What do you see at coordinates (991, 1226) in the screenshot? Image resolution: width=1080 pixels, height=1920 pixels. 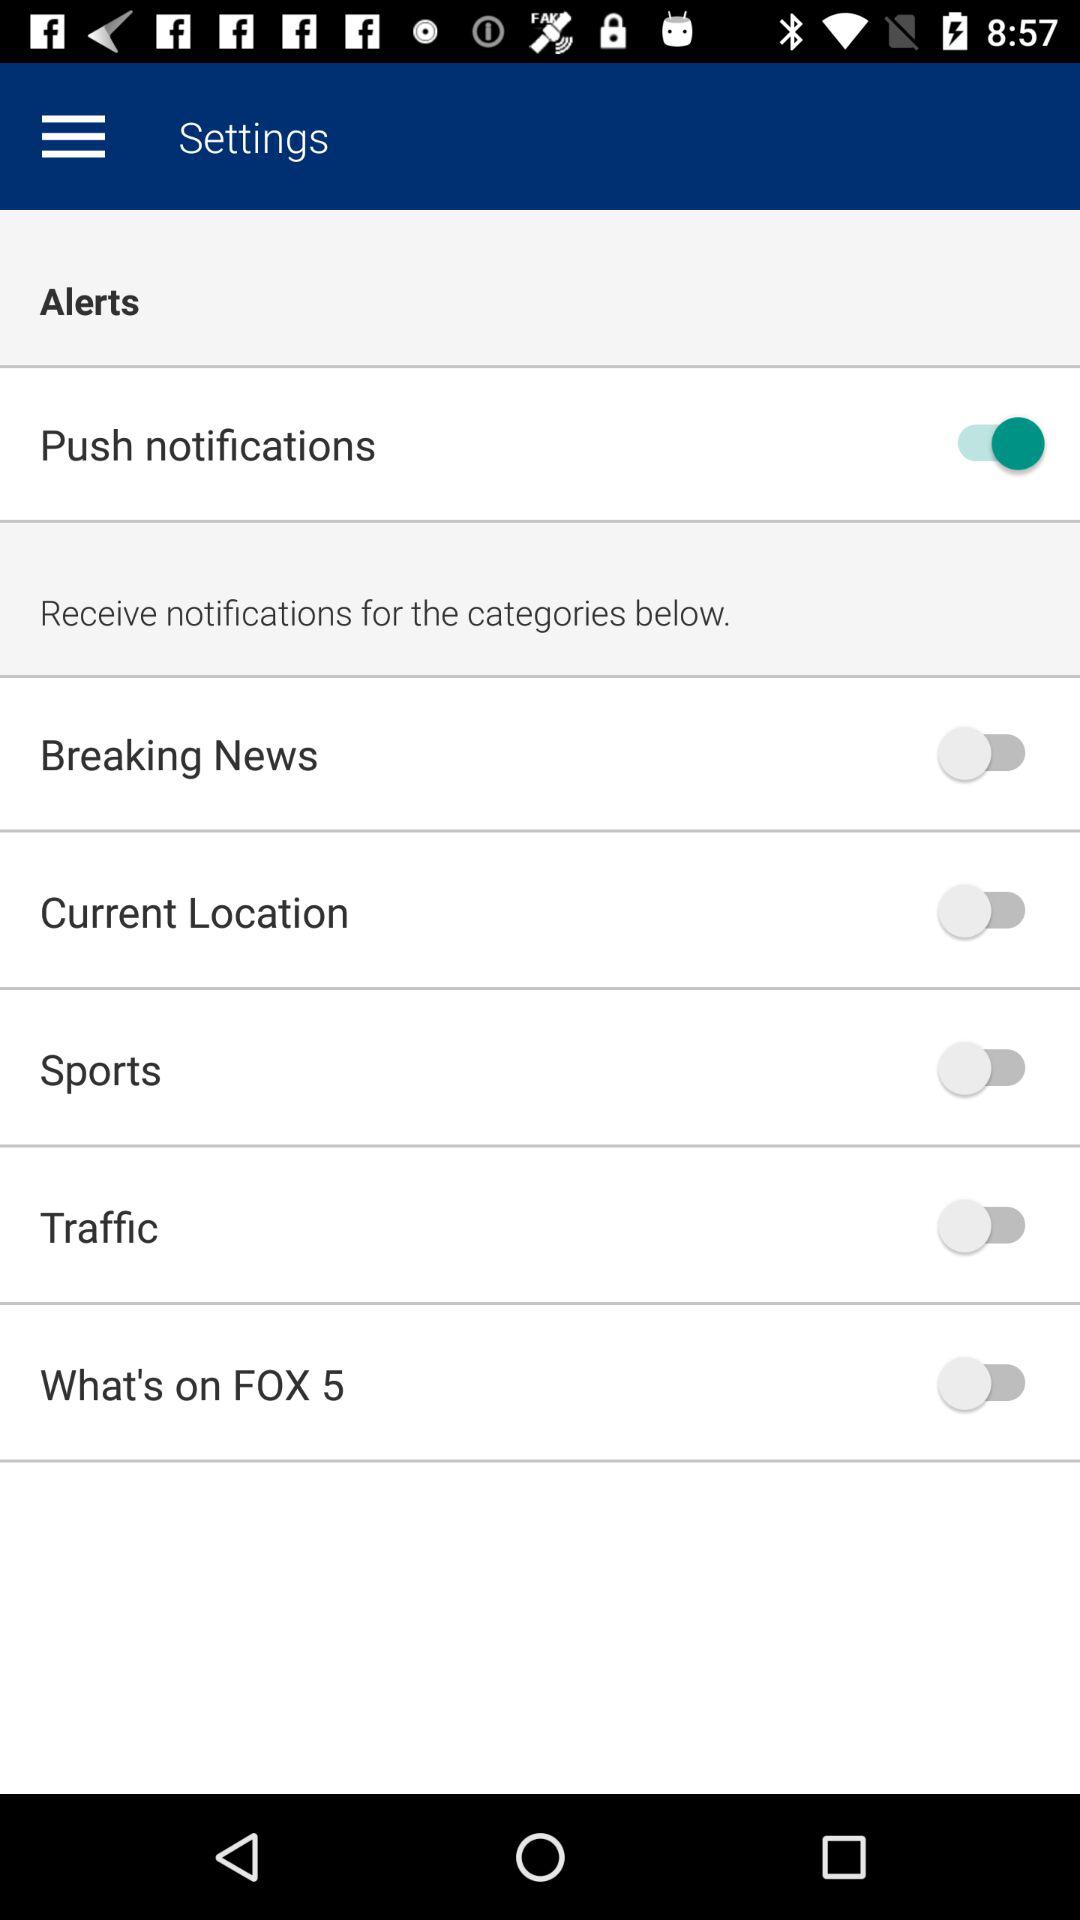 I see `set traffic on` at bounding box center [991, 1226].